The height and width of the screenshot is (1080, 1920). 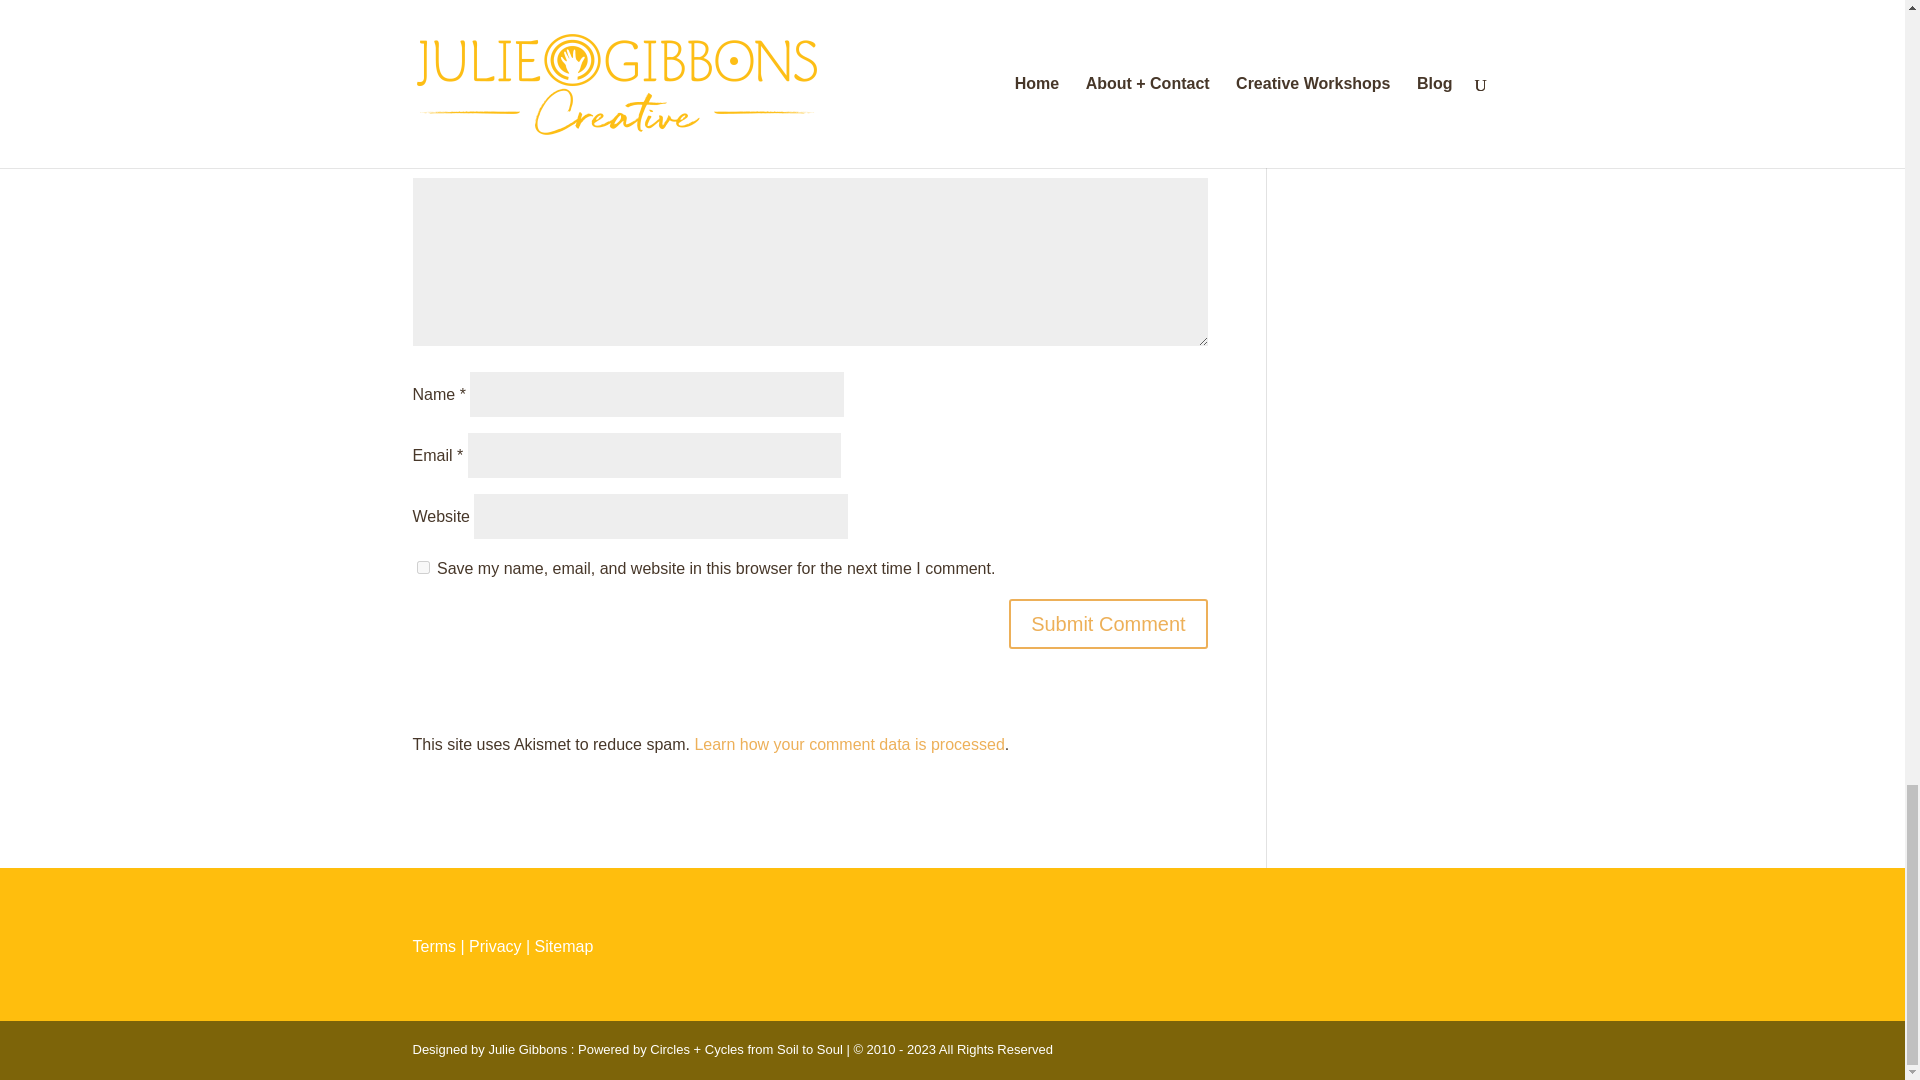 I want to click on Submit Comment, so click(x=1108, y=624).